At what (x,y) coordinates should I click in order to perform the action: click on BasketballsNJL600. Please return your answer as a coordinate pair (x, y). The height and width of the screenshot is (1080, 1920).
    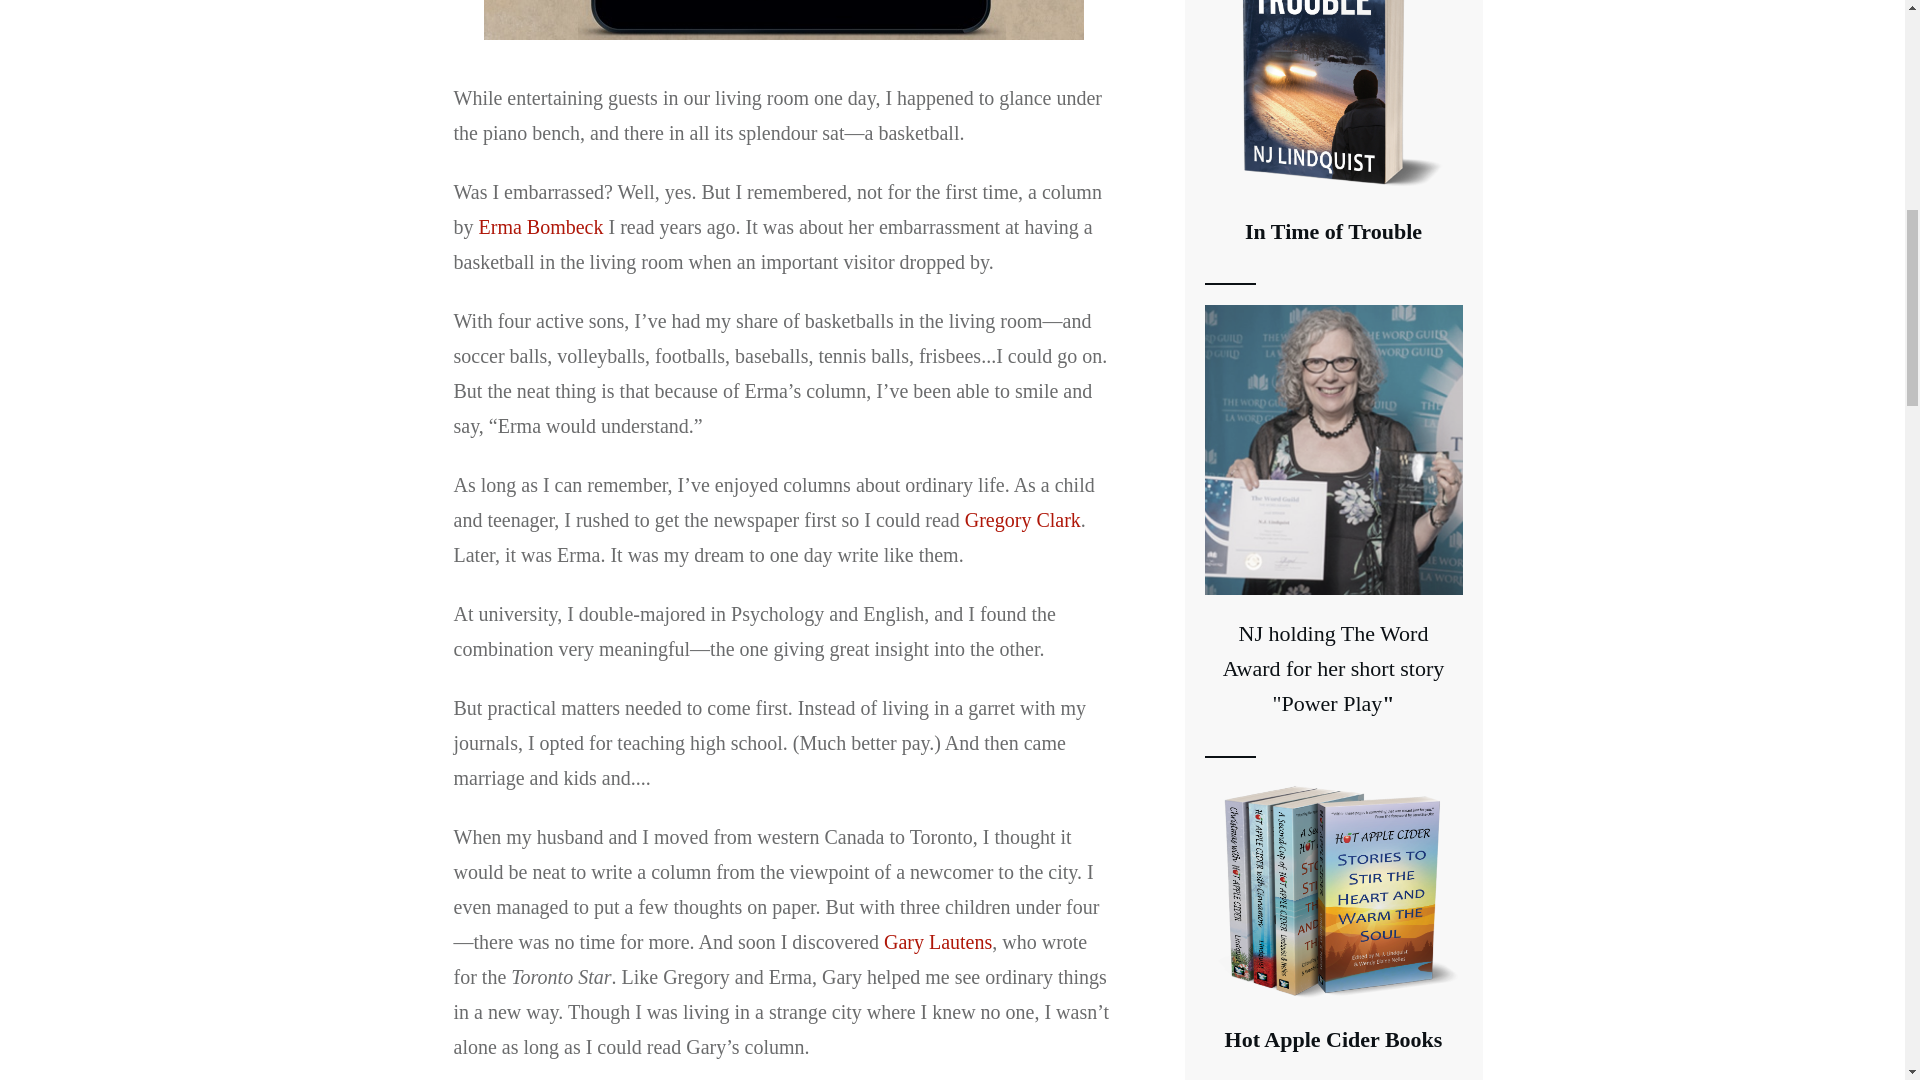
    Looking at the image, I should click on (784, 20).